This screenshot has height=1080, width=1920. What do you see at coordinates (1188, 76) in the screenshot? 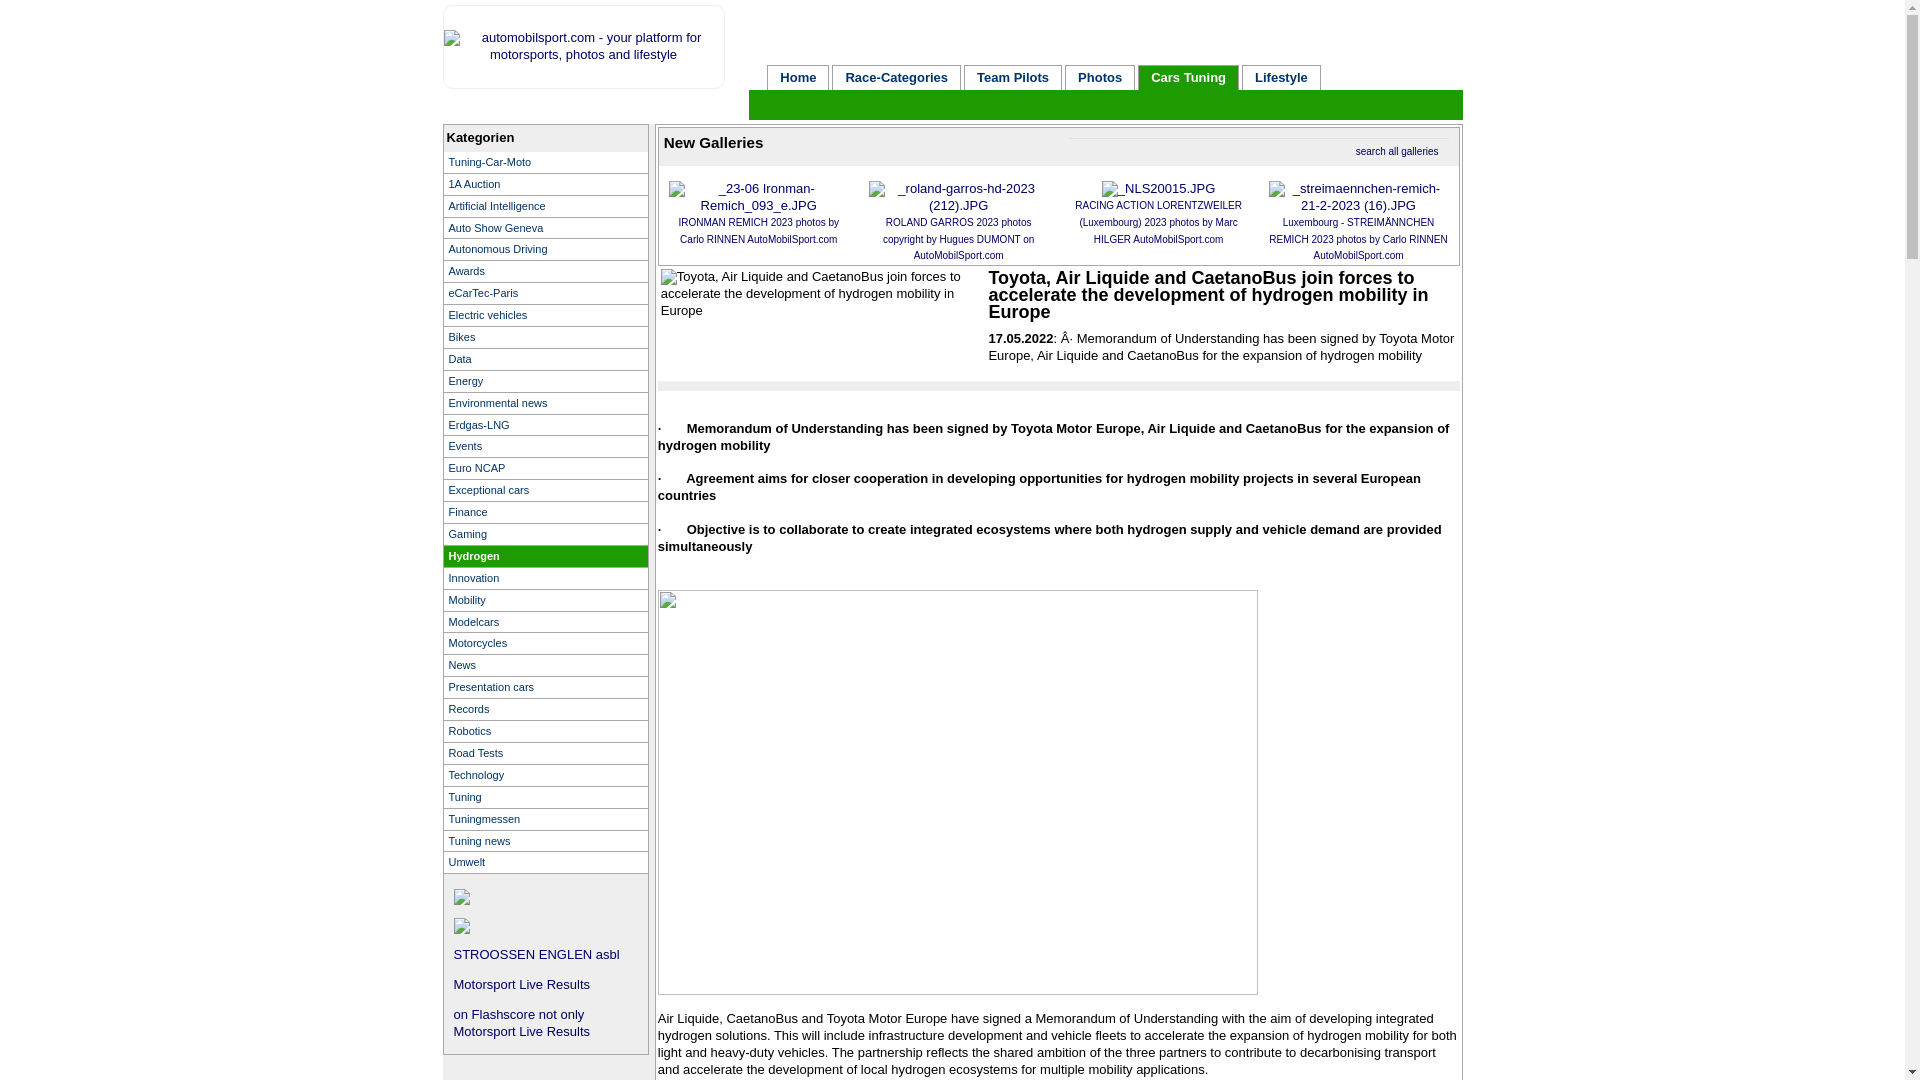
I see `Cars Tuning` at bounding box center [1188, 76].